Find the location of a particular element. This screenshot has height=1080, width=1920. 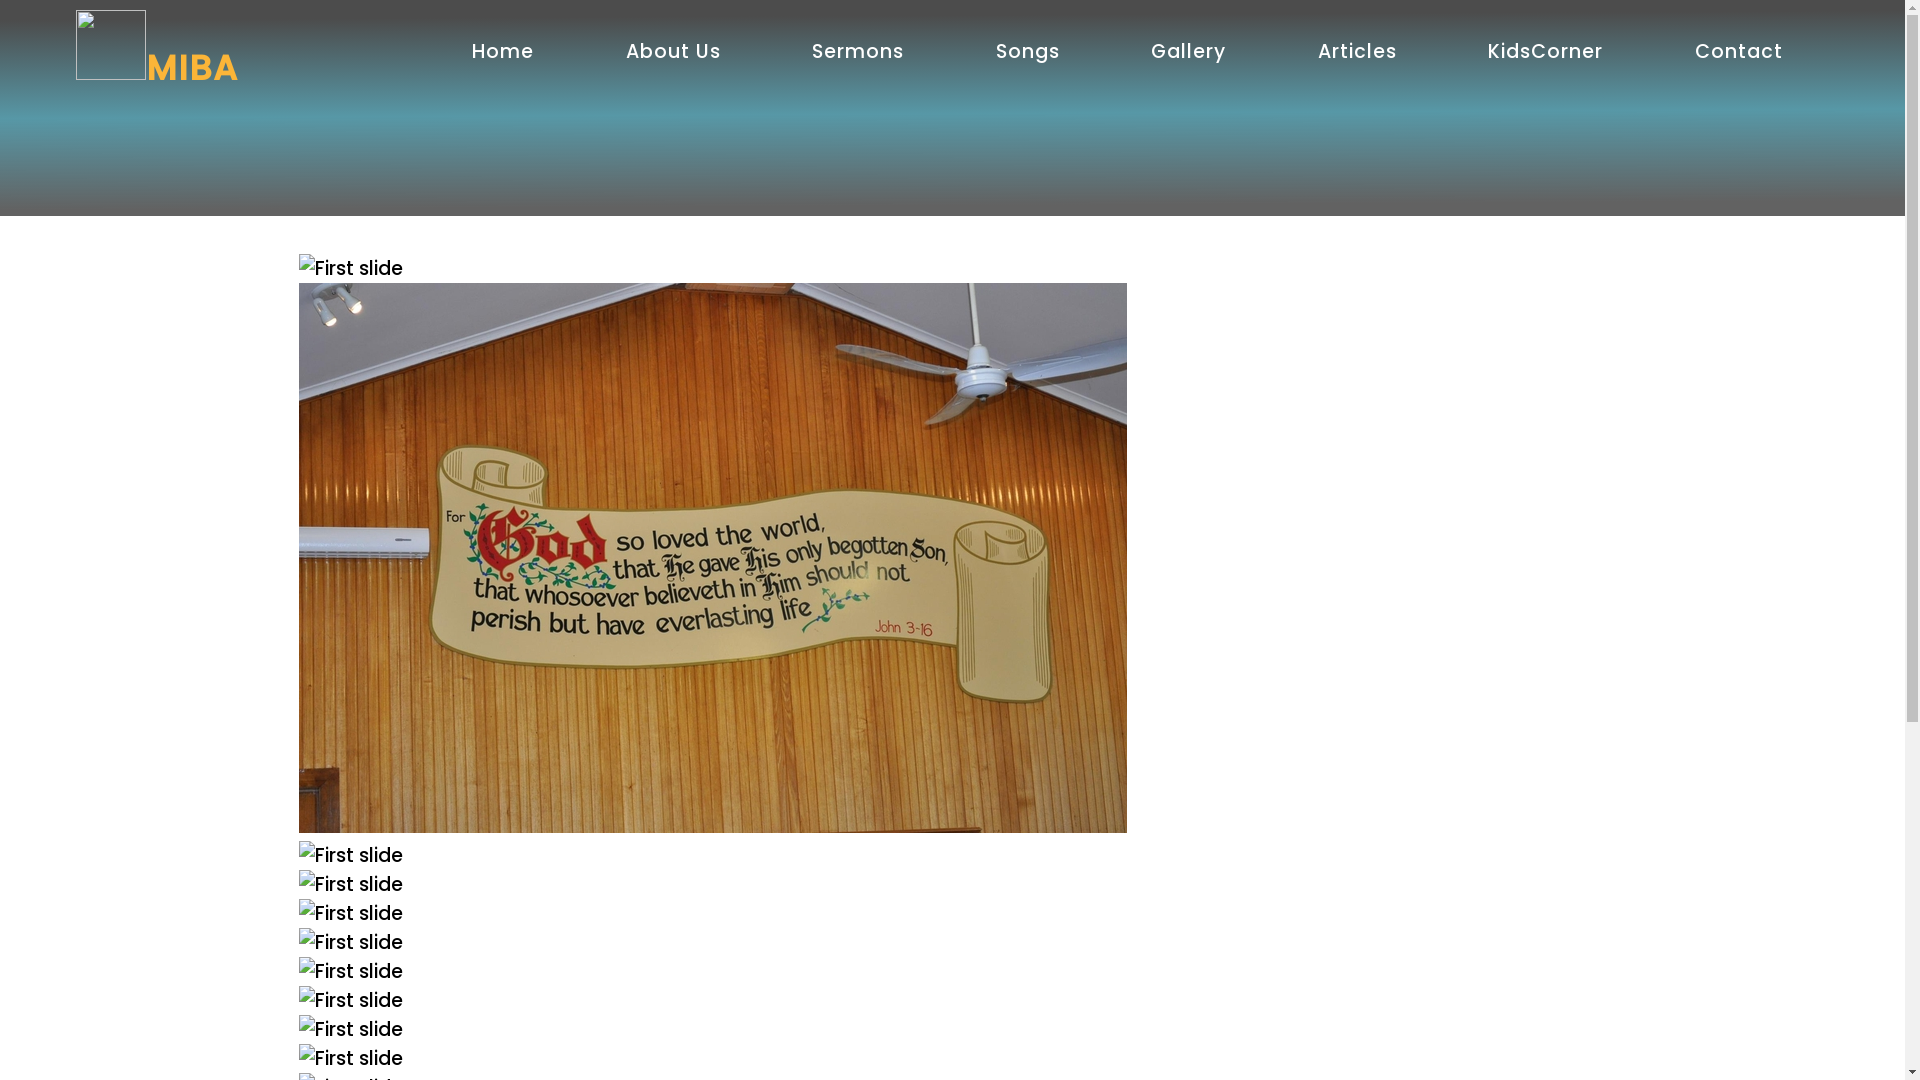

Articles is located at coordinates (1358, 52).